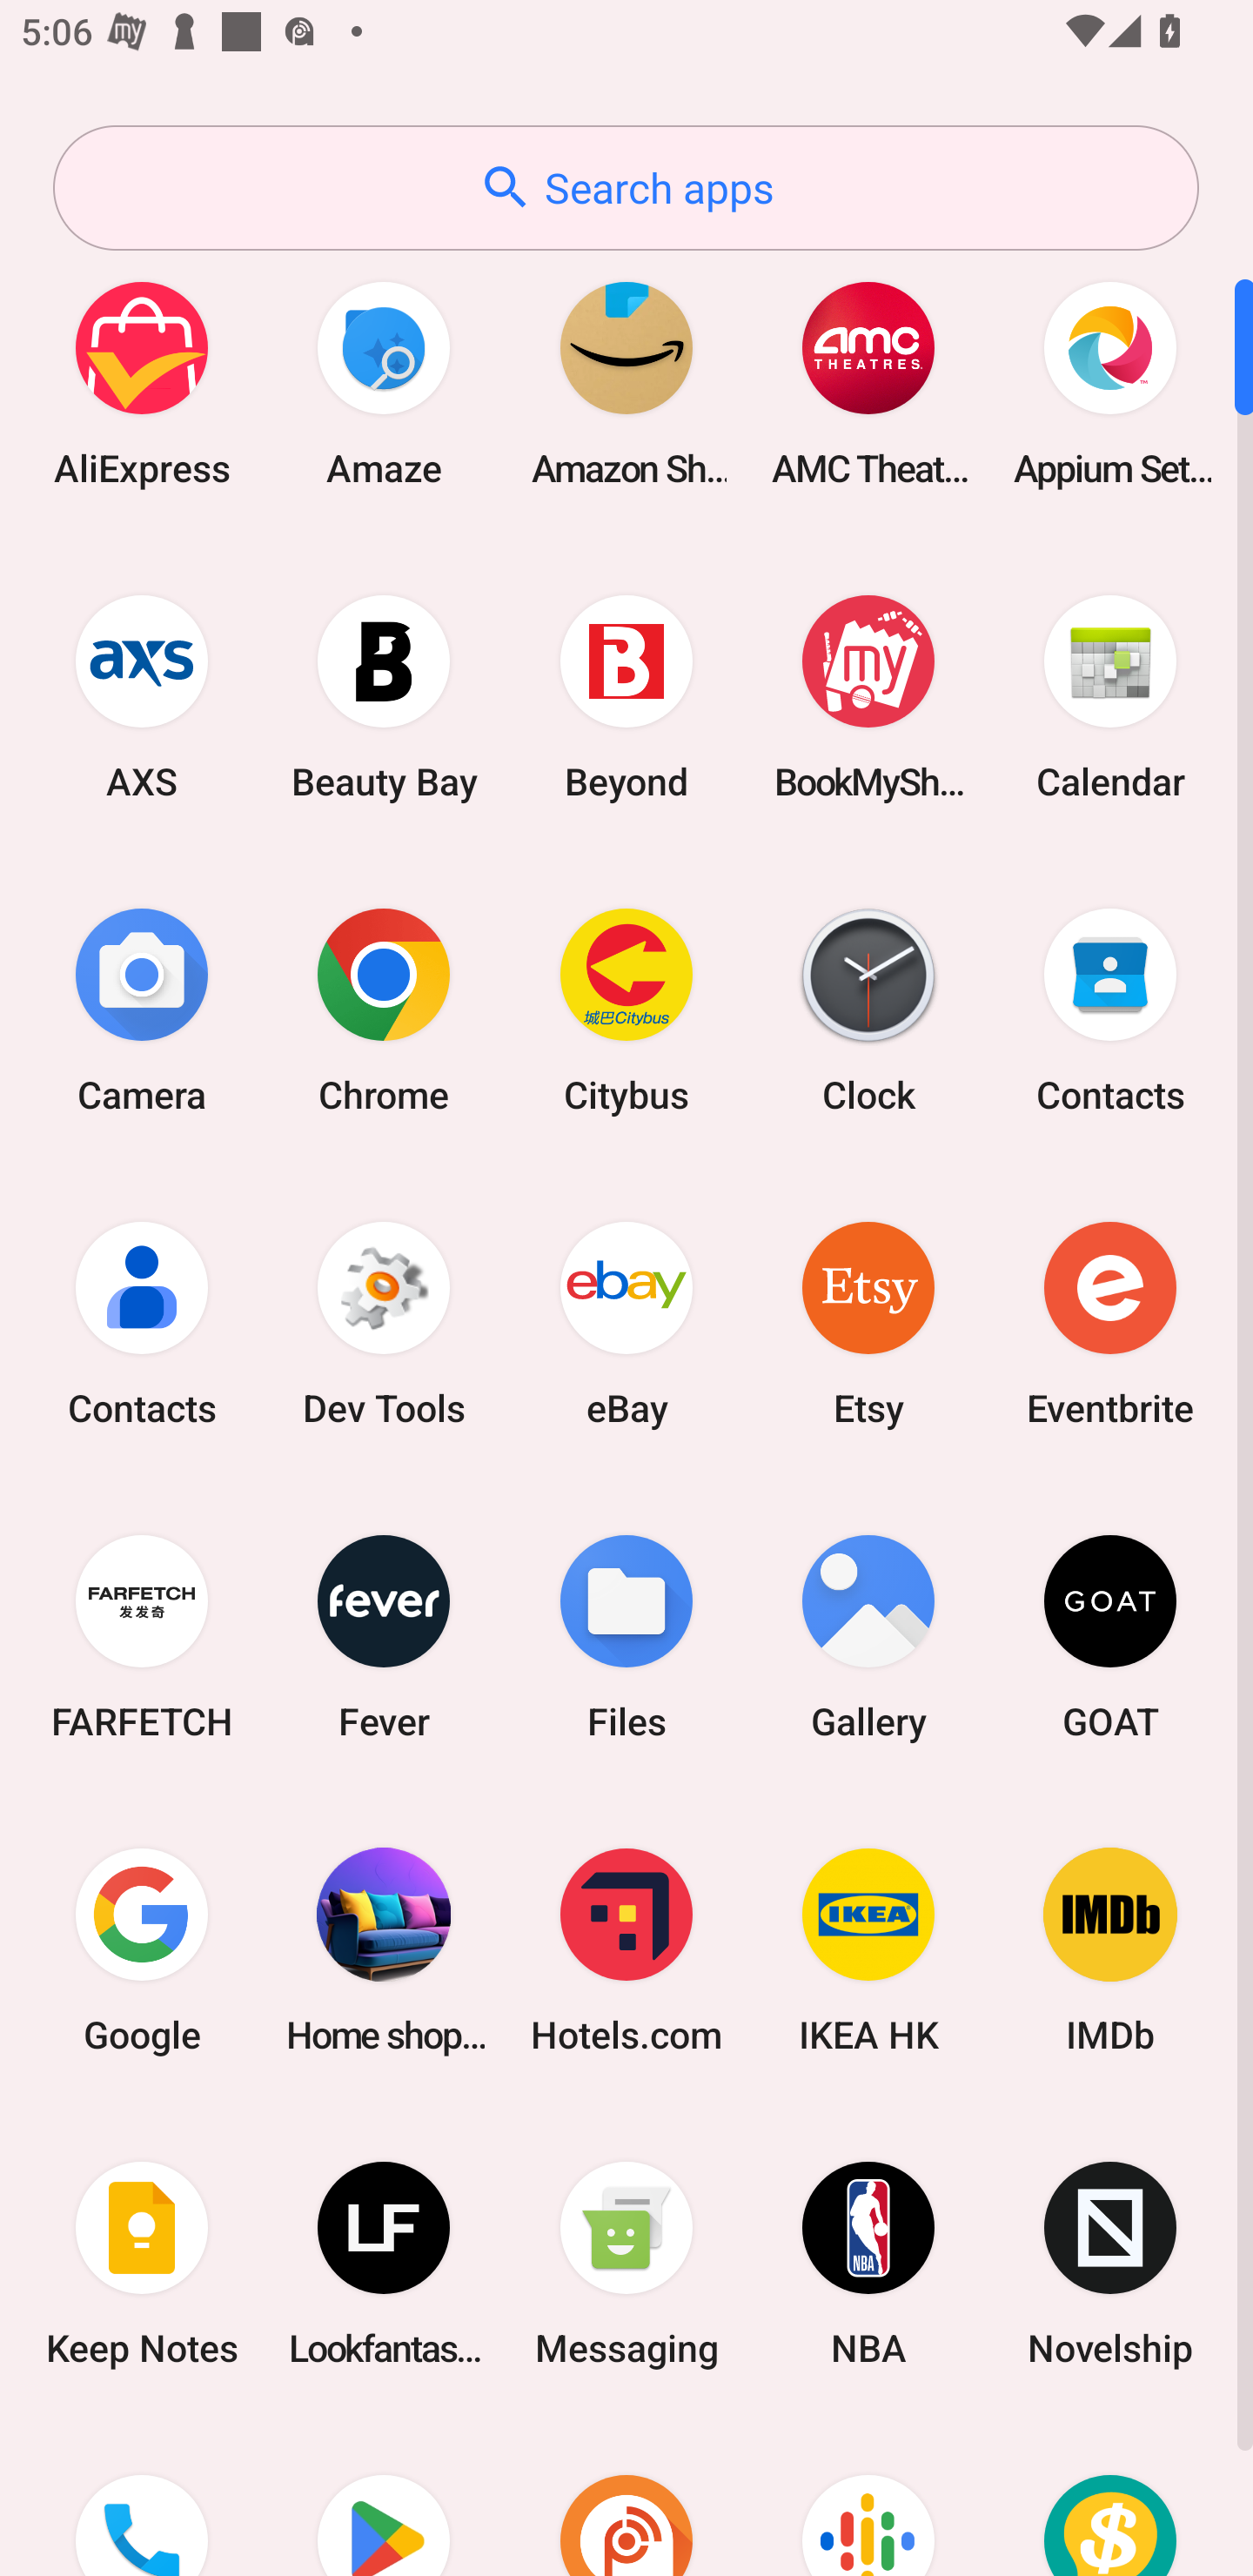 The image size is (1253, 2576). I want to click on IMDb, so click(1110, 1949).